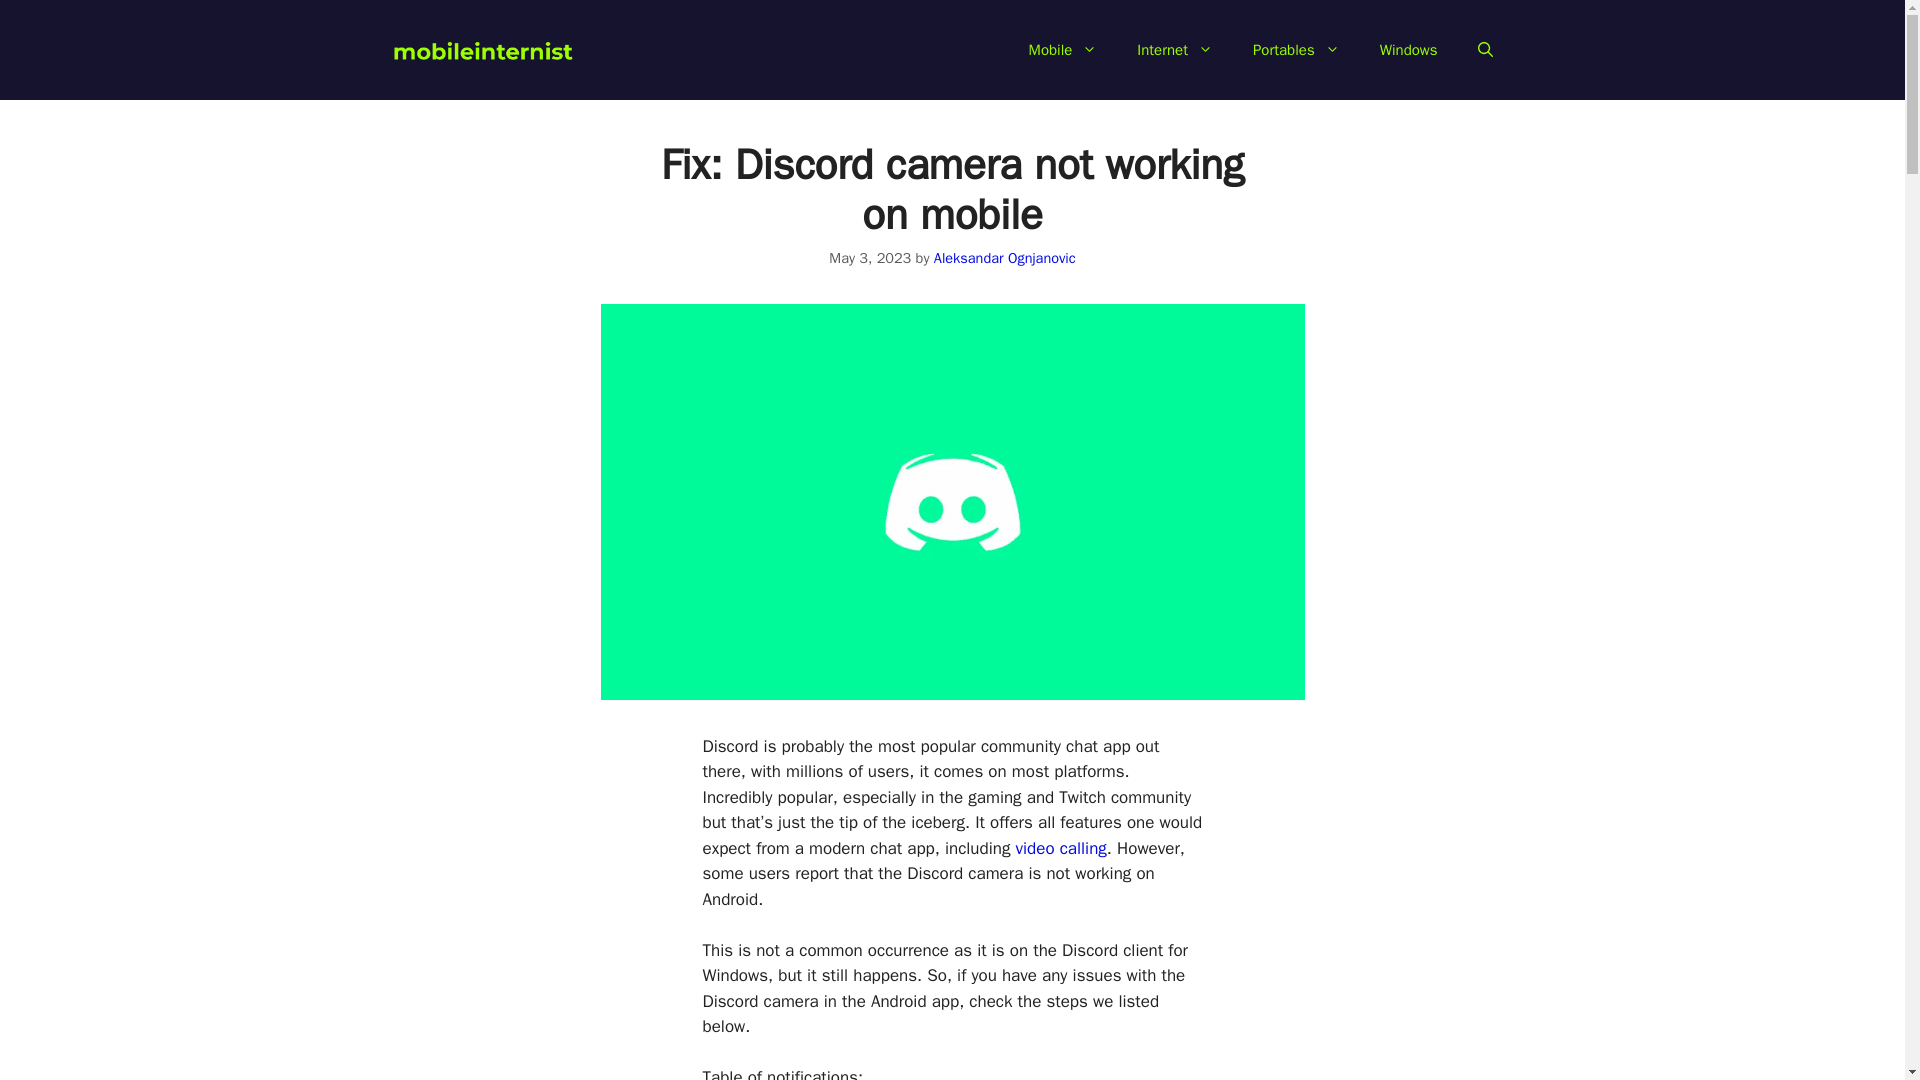  What do you see at coordinates (1174, 50) in the screenshot?
I see `Internet` at bounding box center [1174, 50].